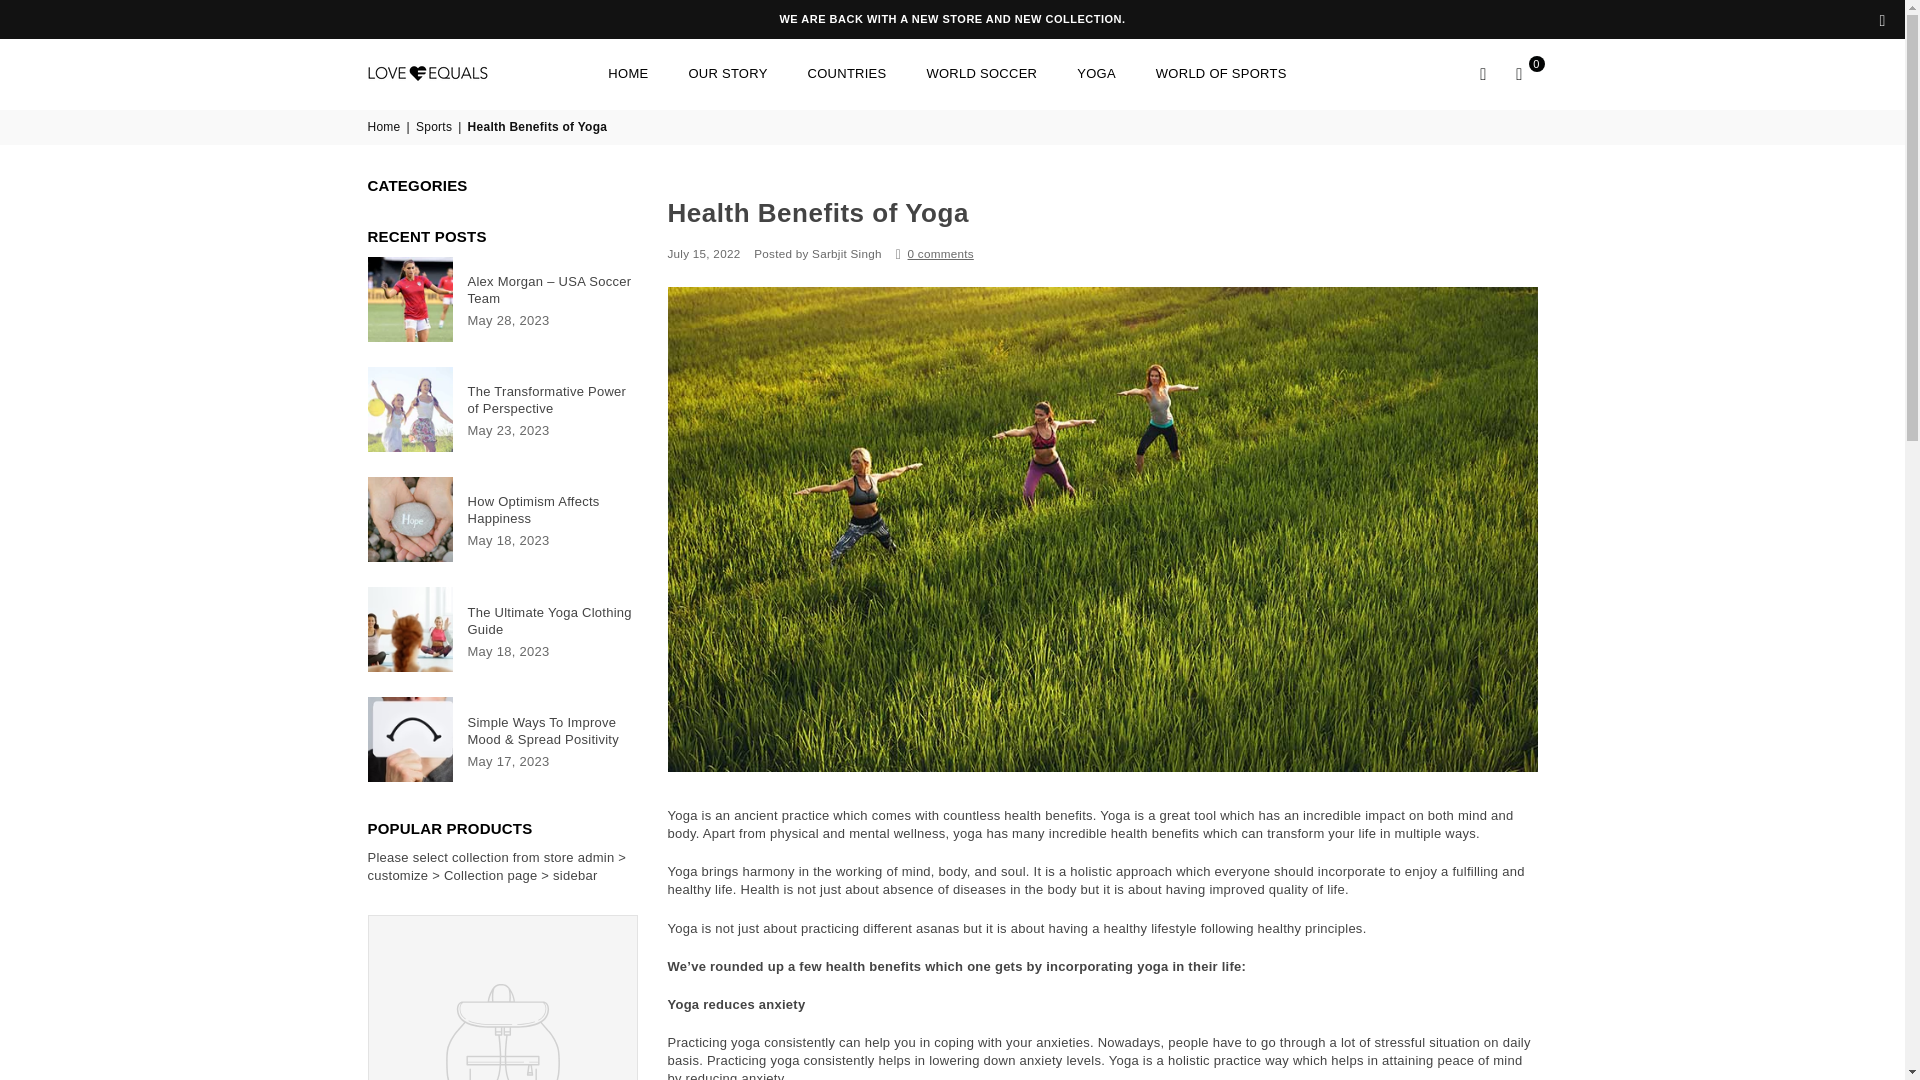 This screenshot has height=1080, width=1920. What do you see at coordinates (1519, 74) in the screenshot?
I see `0` at bounding box center [1519, 74].